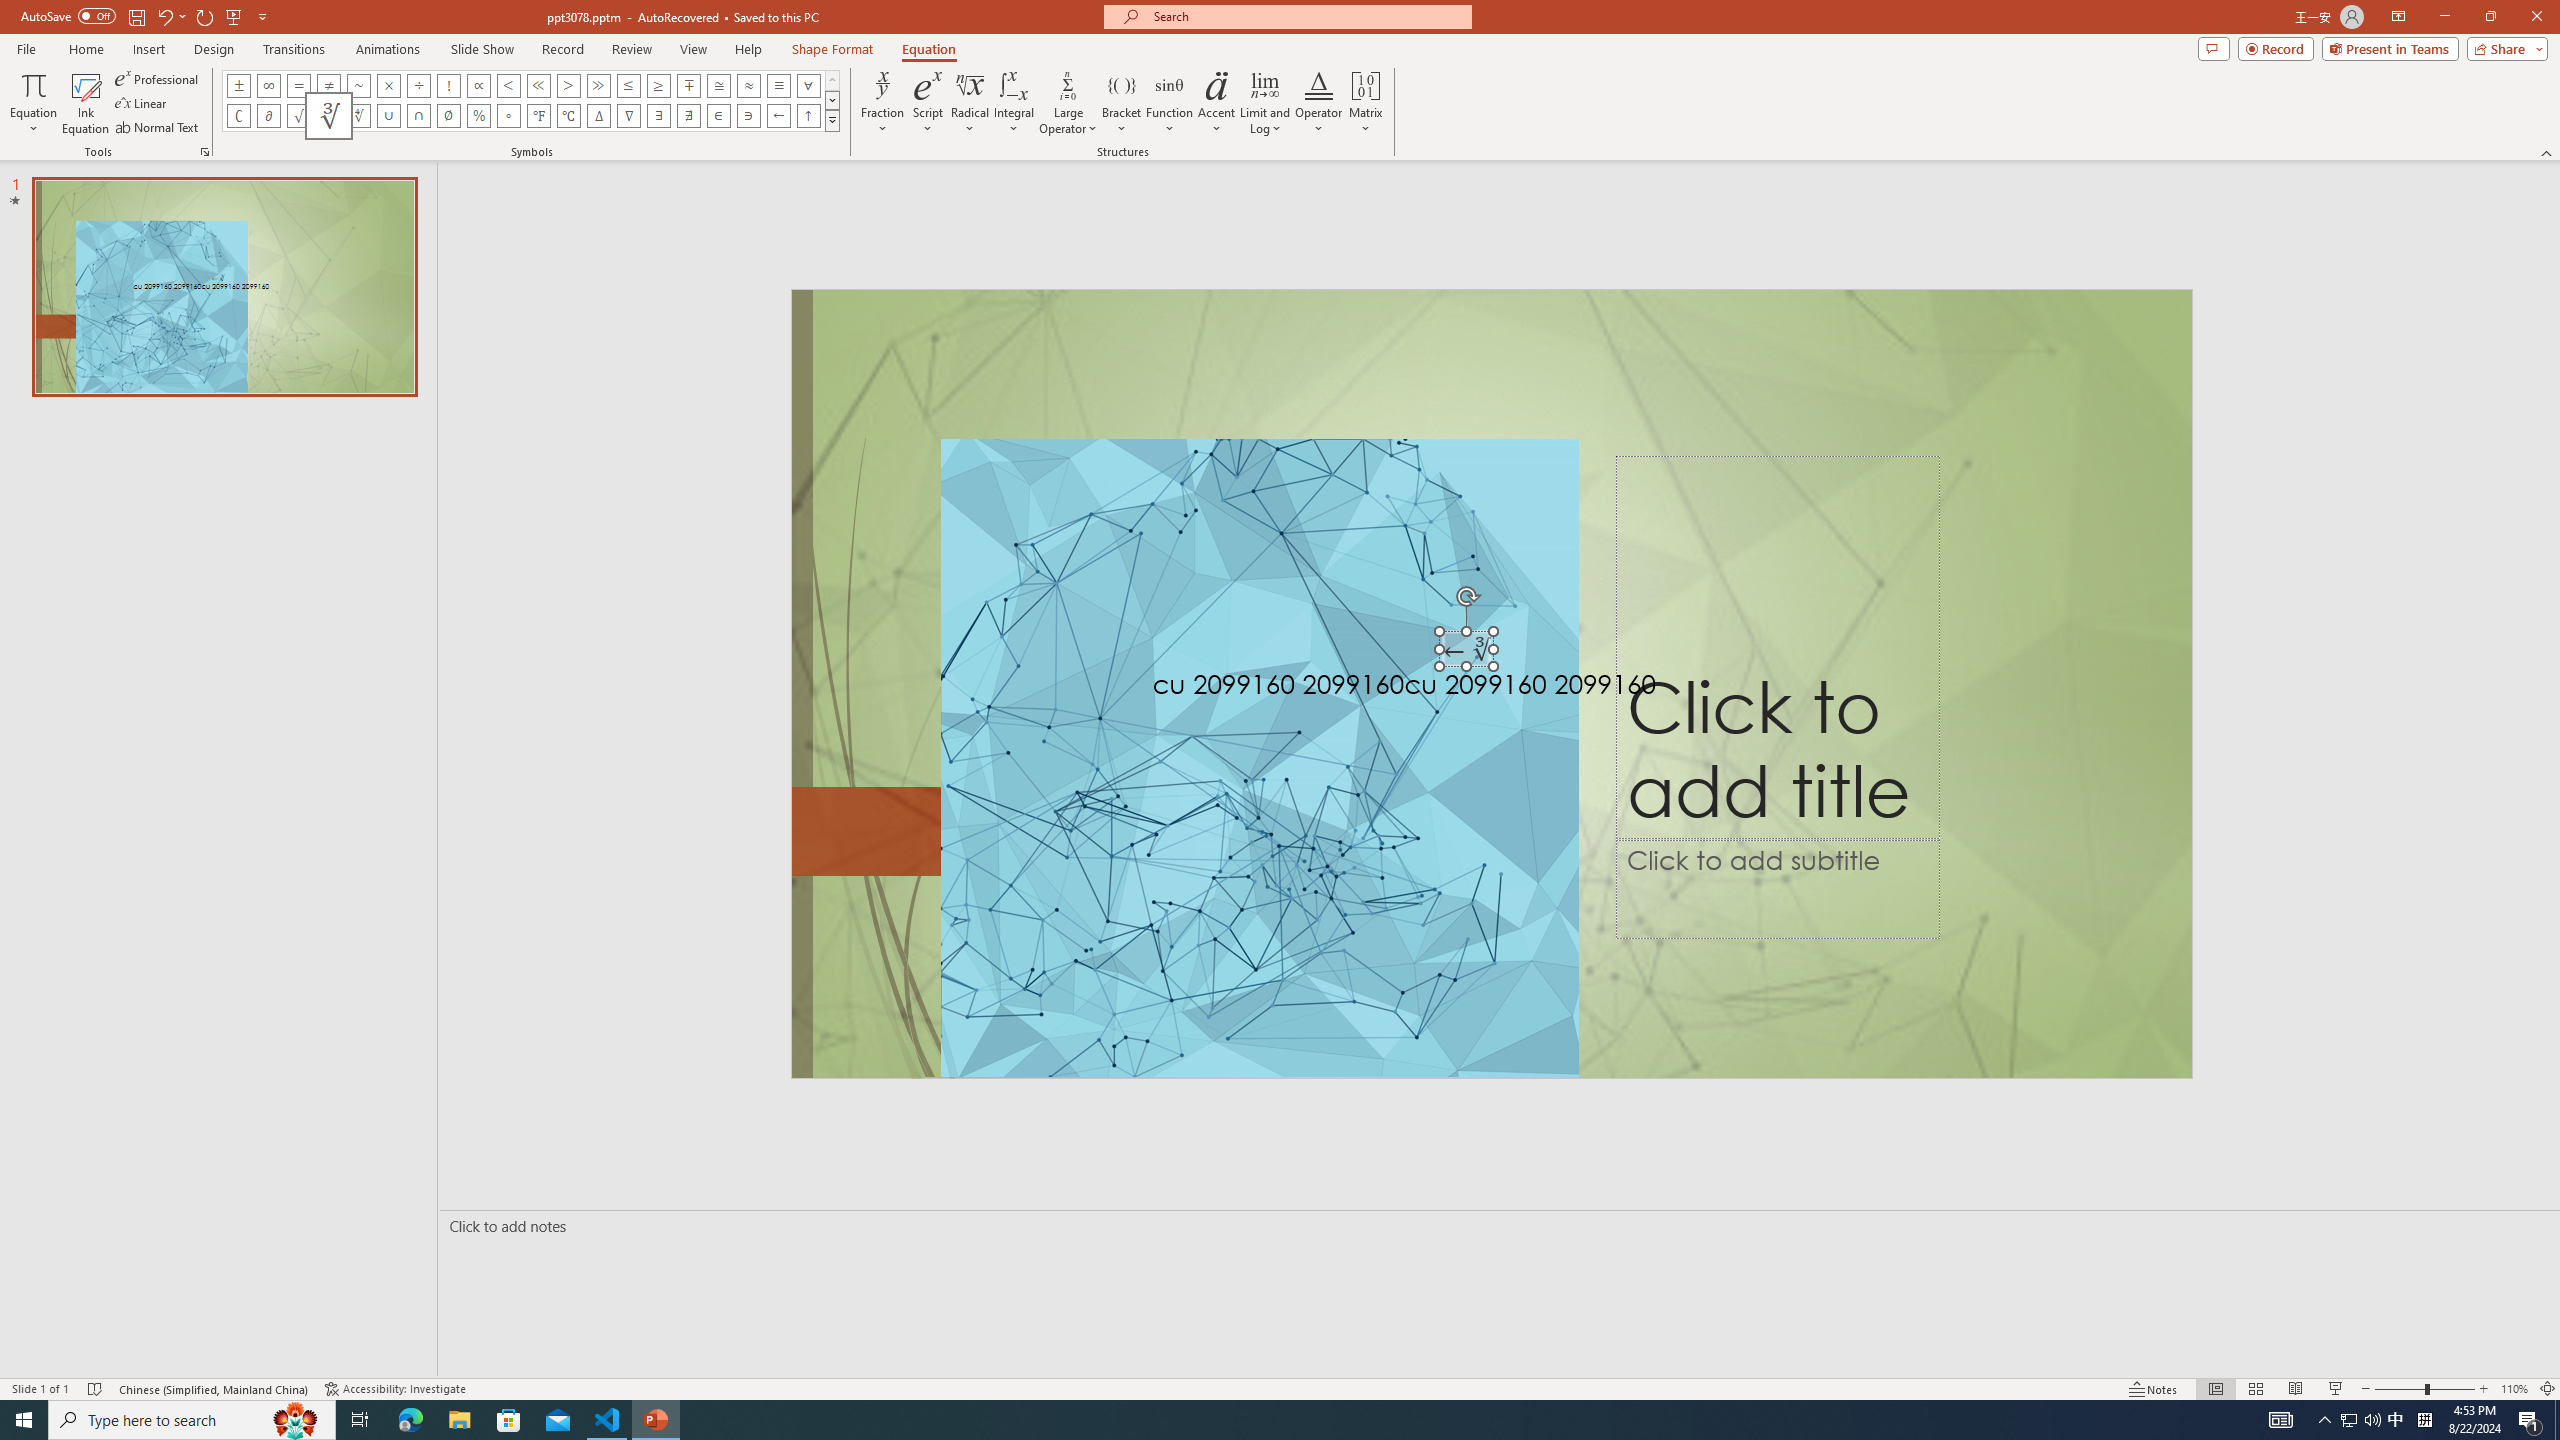  I want to click on Equation Symbol Almost Equal To (Asymptotic To), so click(748, 85).